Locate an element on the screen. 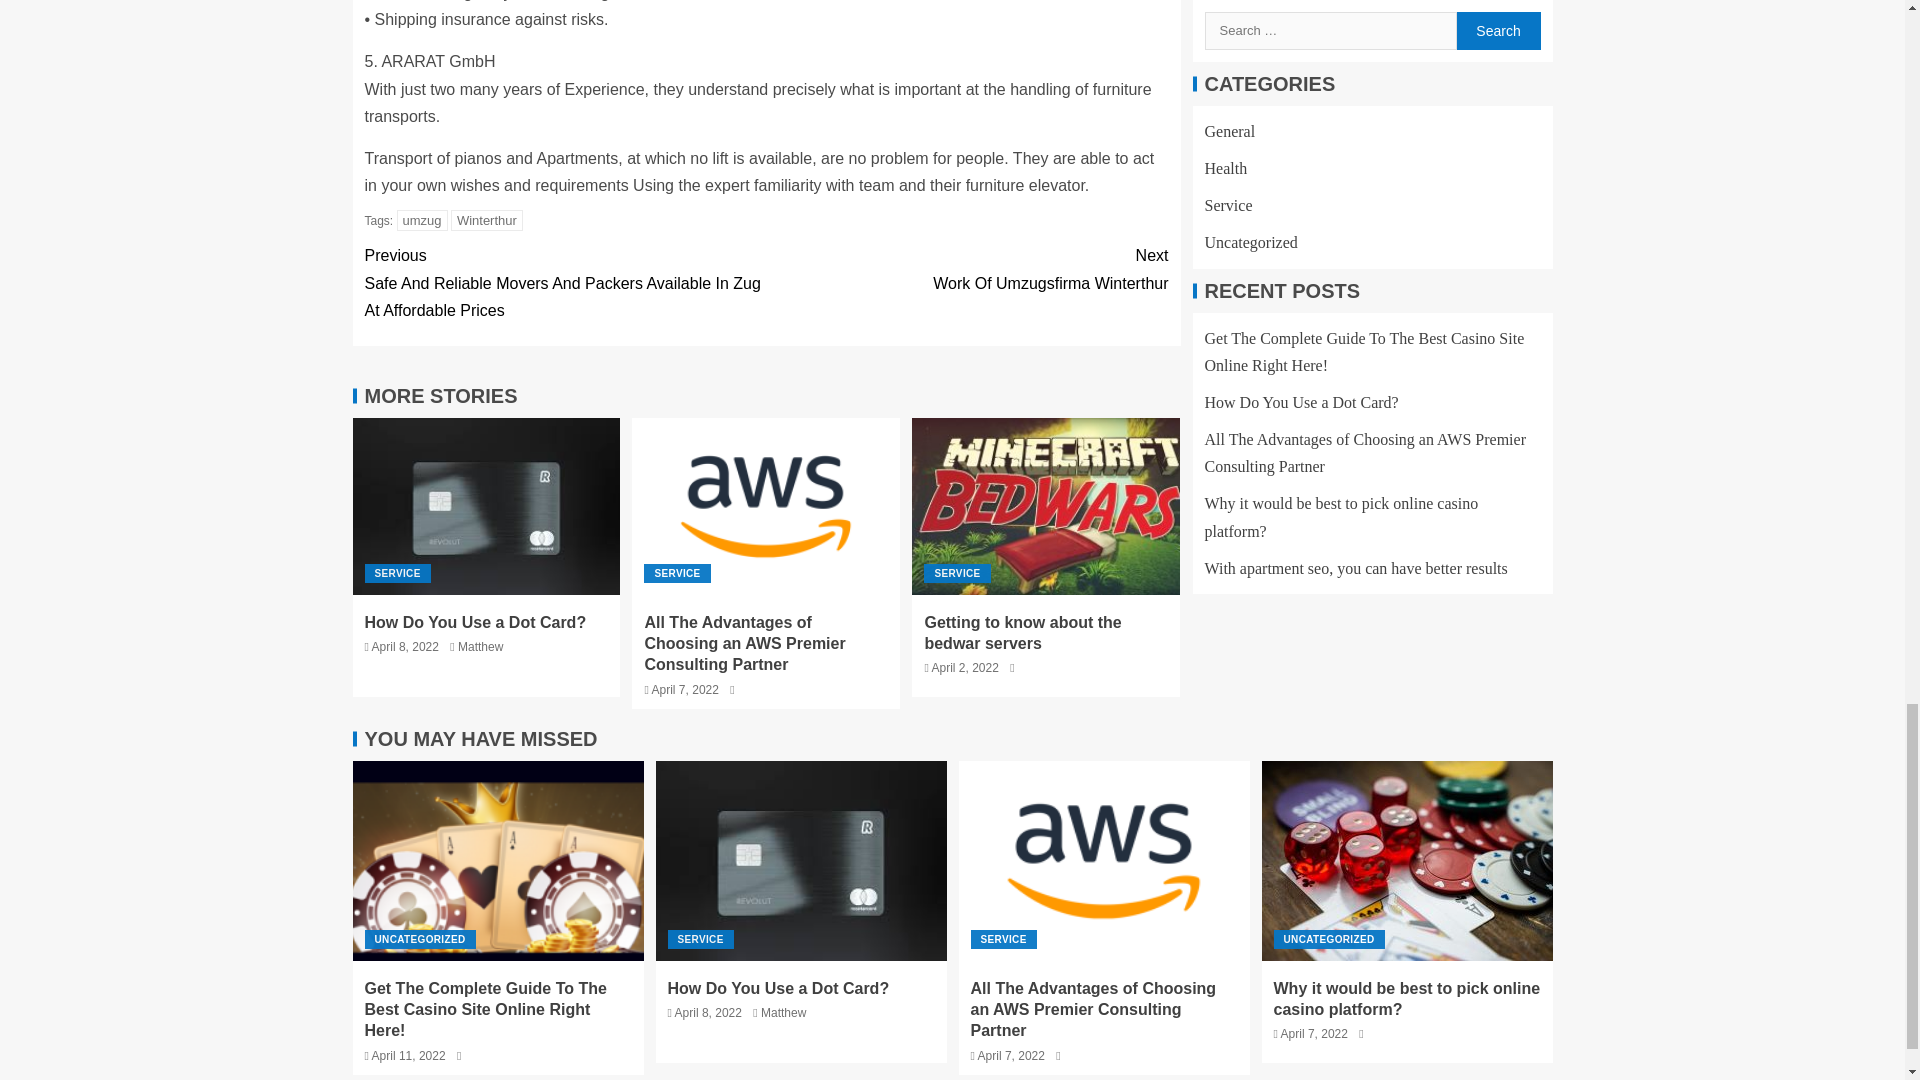 Image resolution: width=1920 pixels, height=1080 pixels. SERVICE is located at coordinates (676, 573).